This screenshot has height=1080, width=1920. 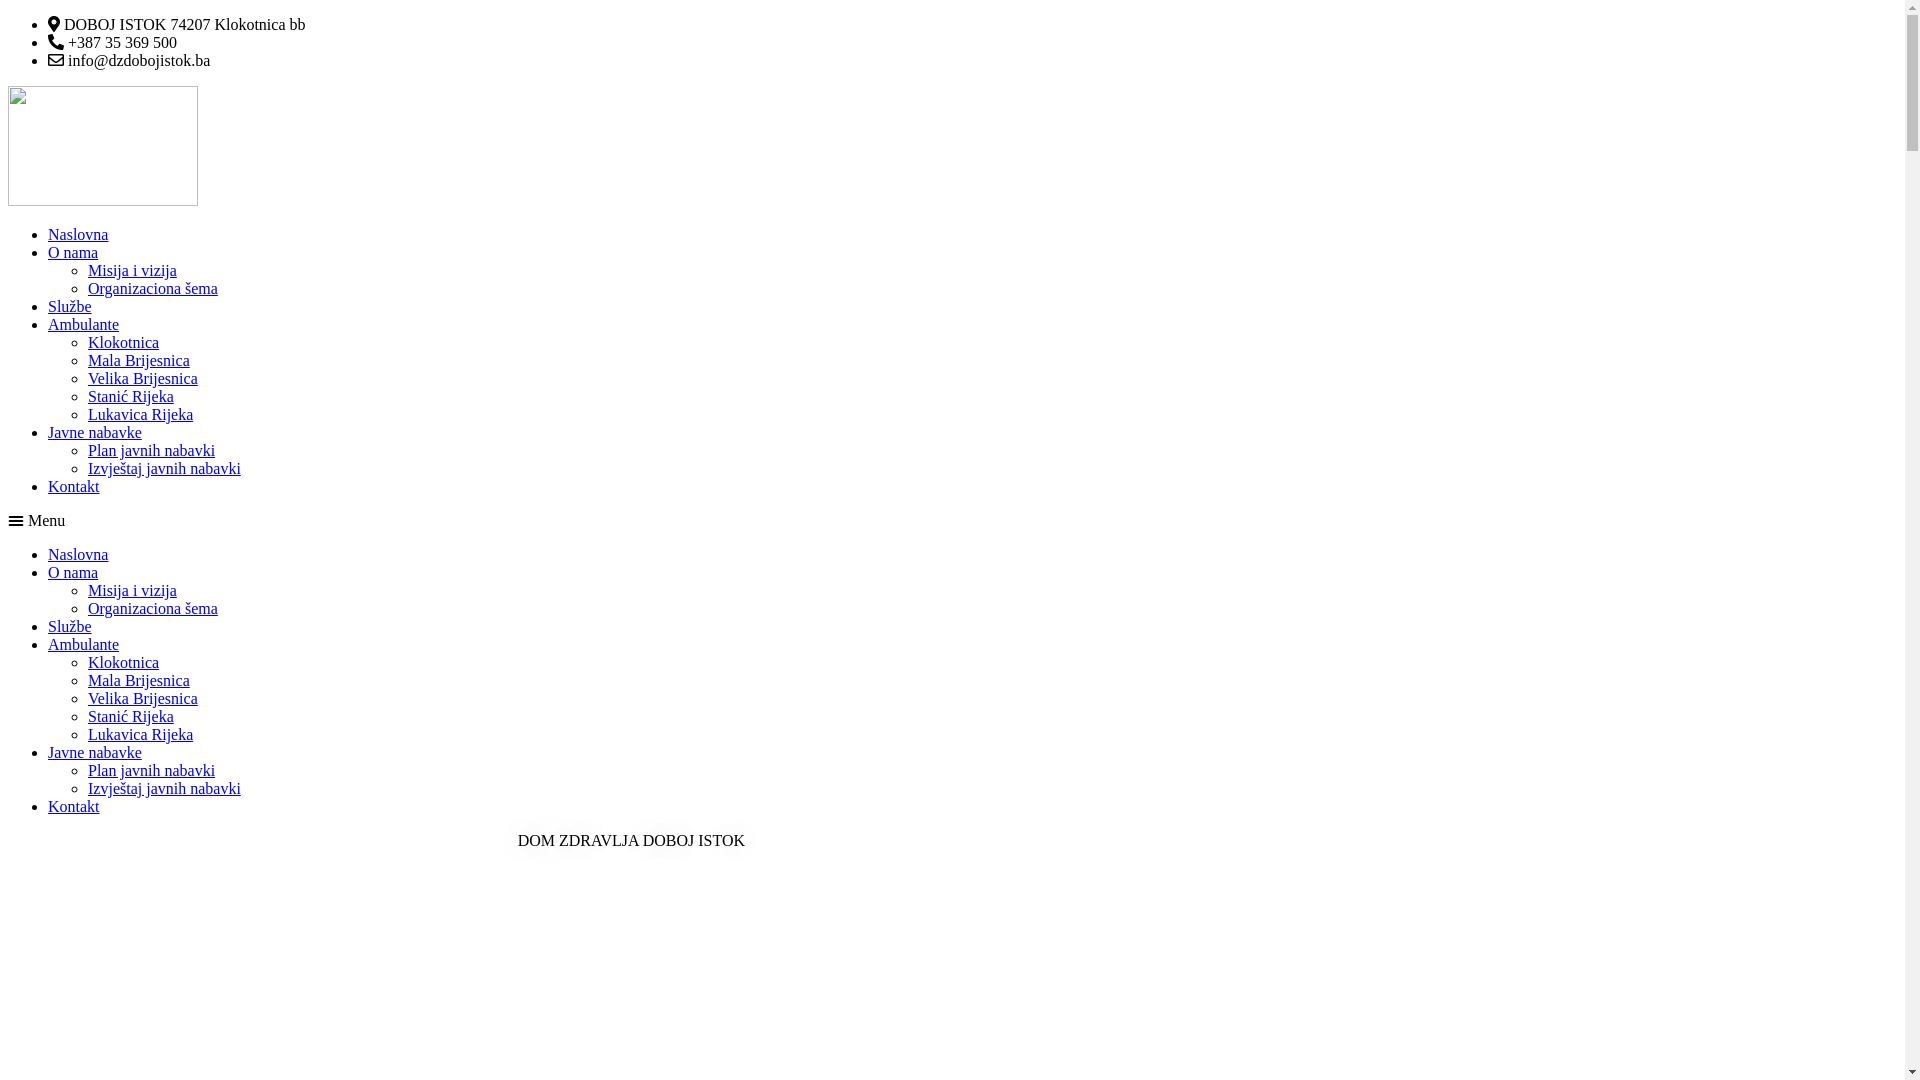 What do you see at coordinates (139, 360) in the screenshot?
I see `Mala Brijesnica` at bounding box center [139, 360].